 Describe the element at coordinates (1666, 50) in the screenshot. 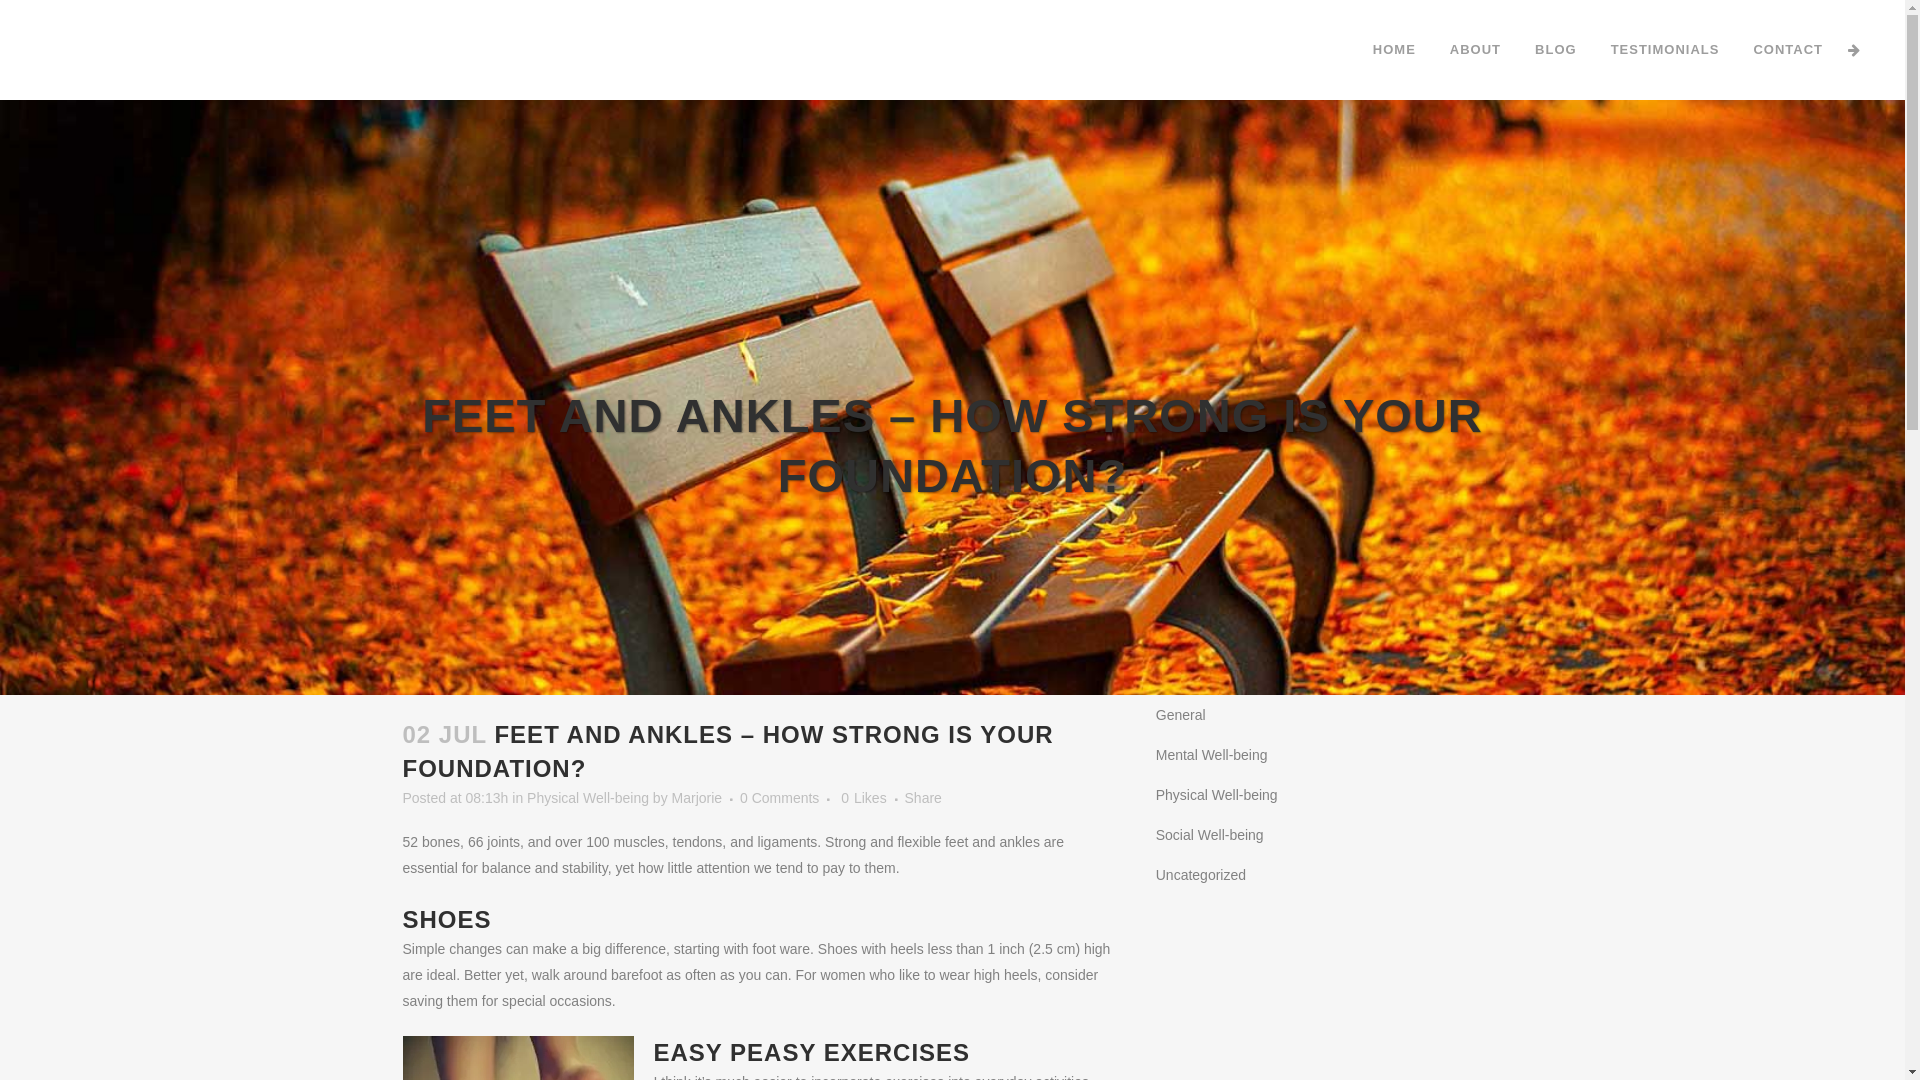

I see `TESTIMONIALS` at that location.